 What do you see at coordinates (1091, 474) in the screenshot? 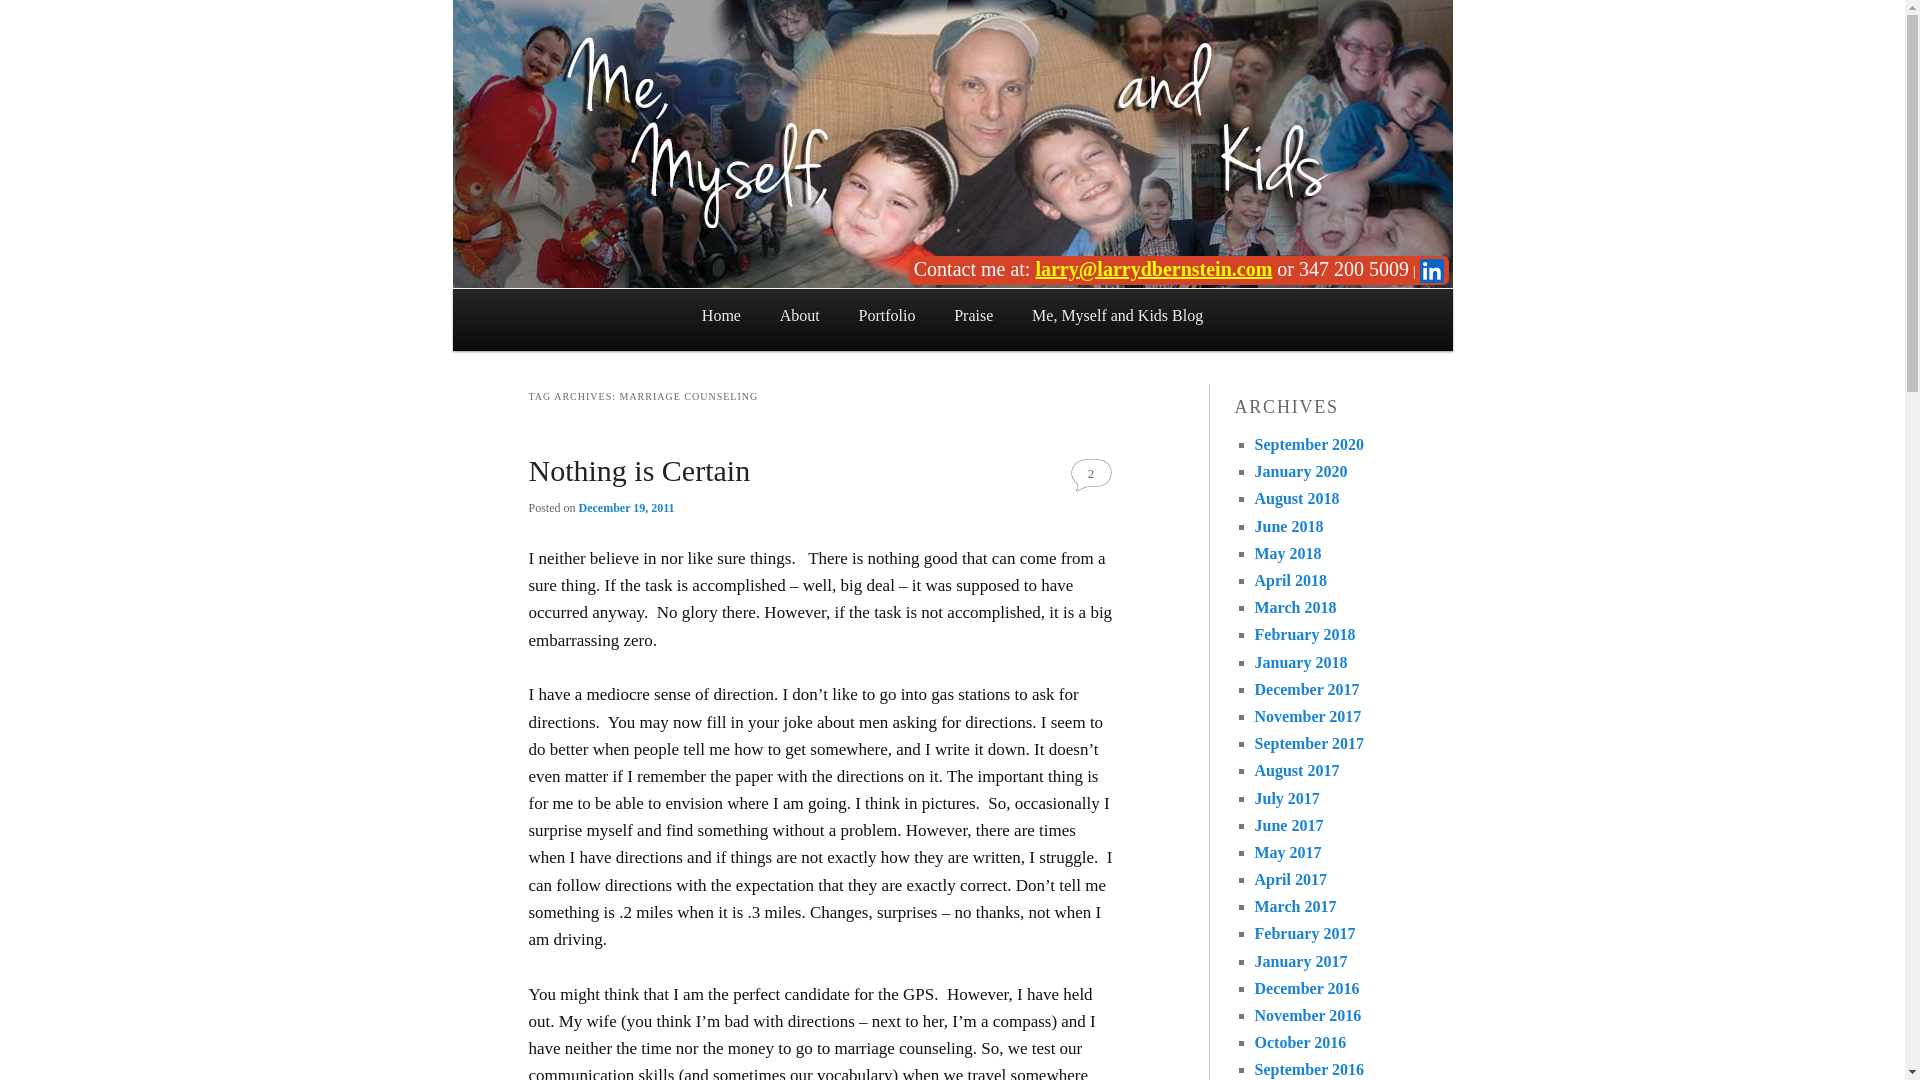
I see `2` at bounding box center [1091, 474].